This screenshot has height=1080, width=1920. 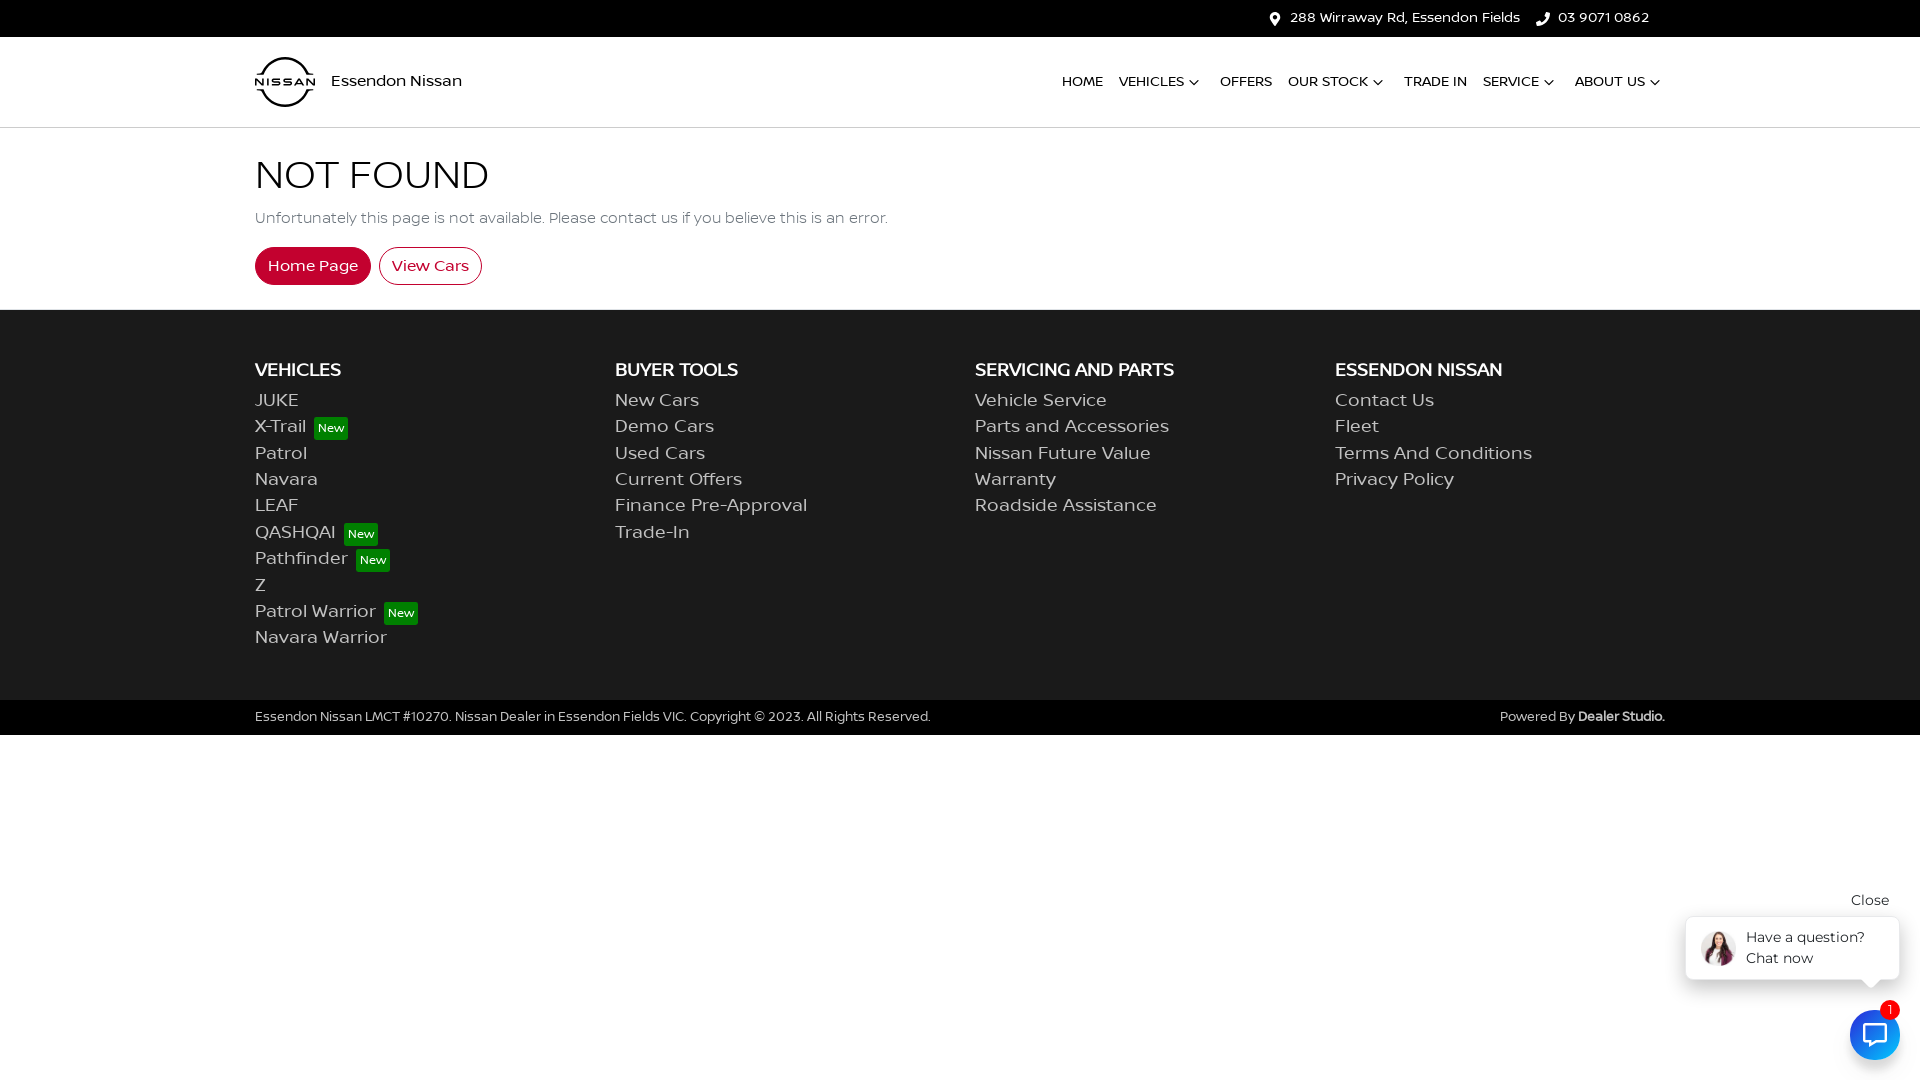 I want to click on QASHQAI, so click(x=316, y=533).